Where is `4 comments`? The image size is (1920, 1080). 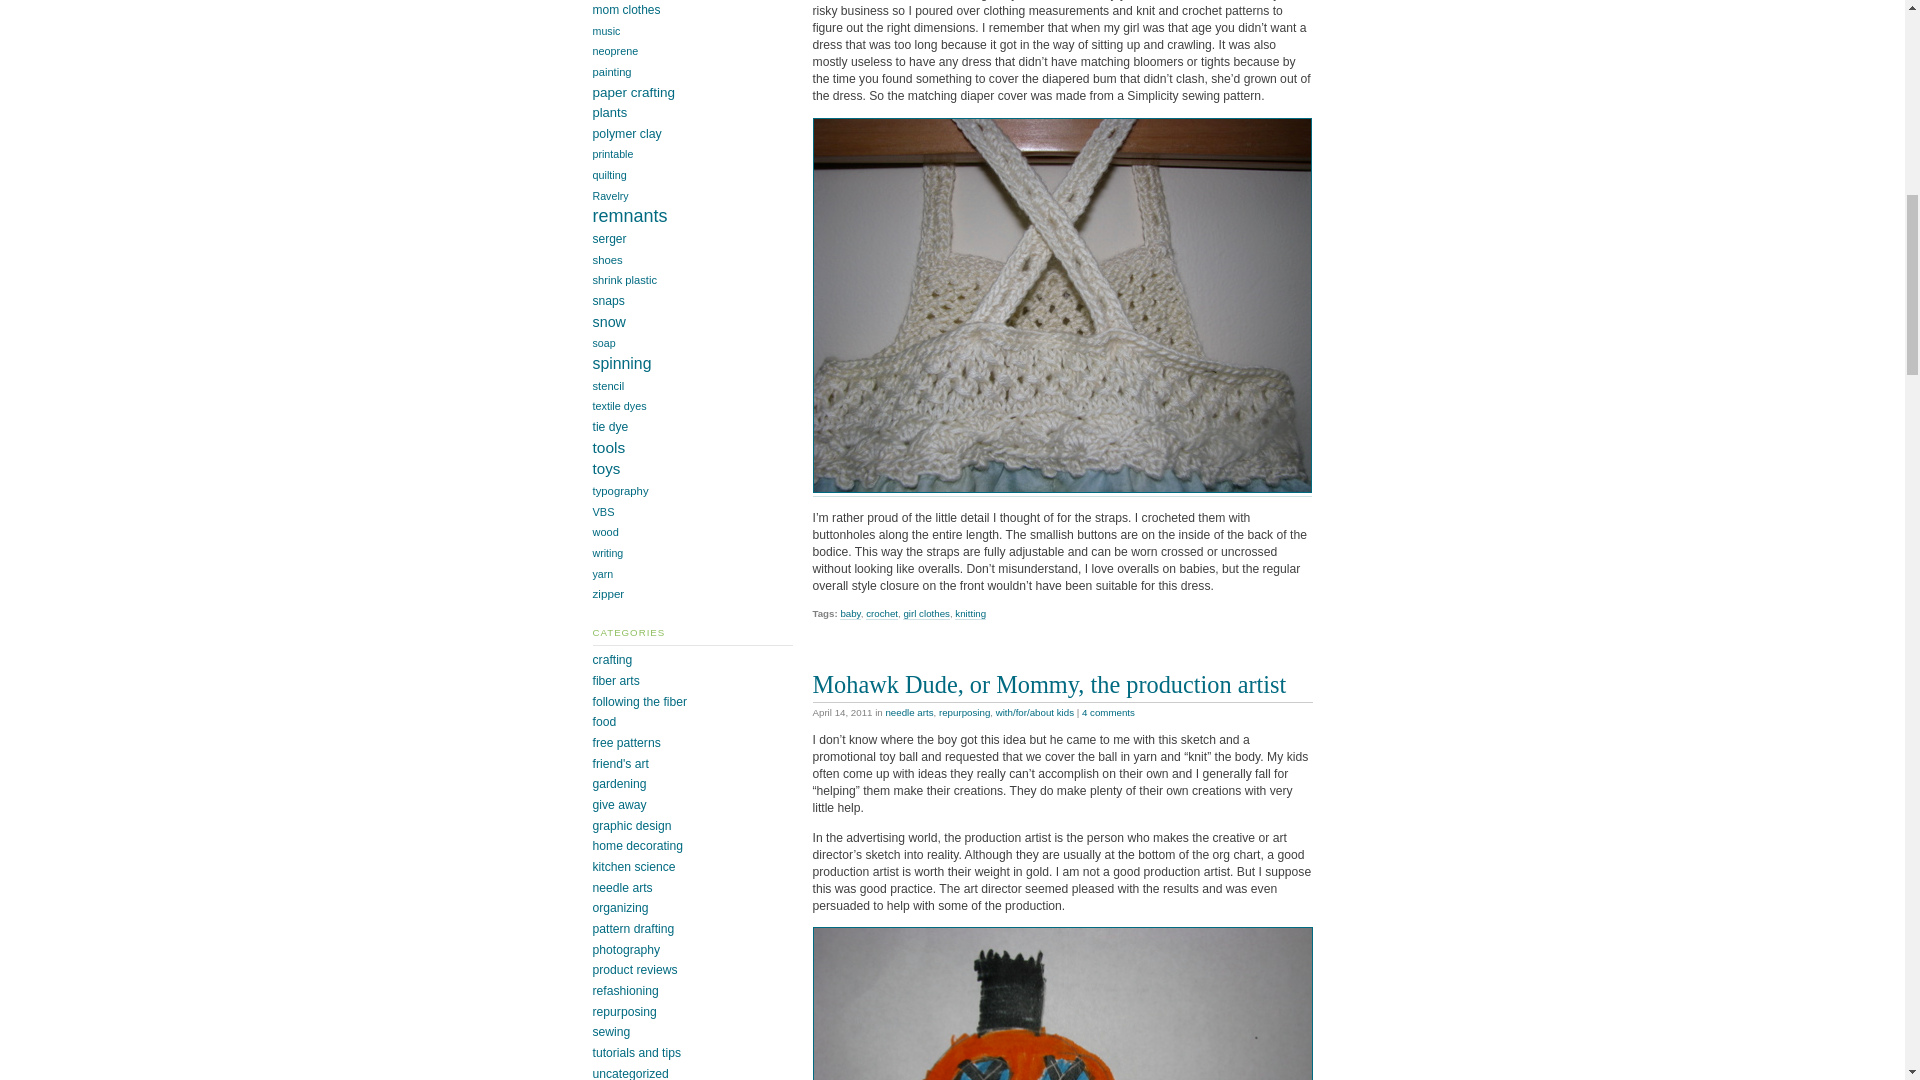
4 comments is located at coordinates (1108, 712).